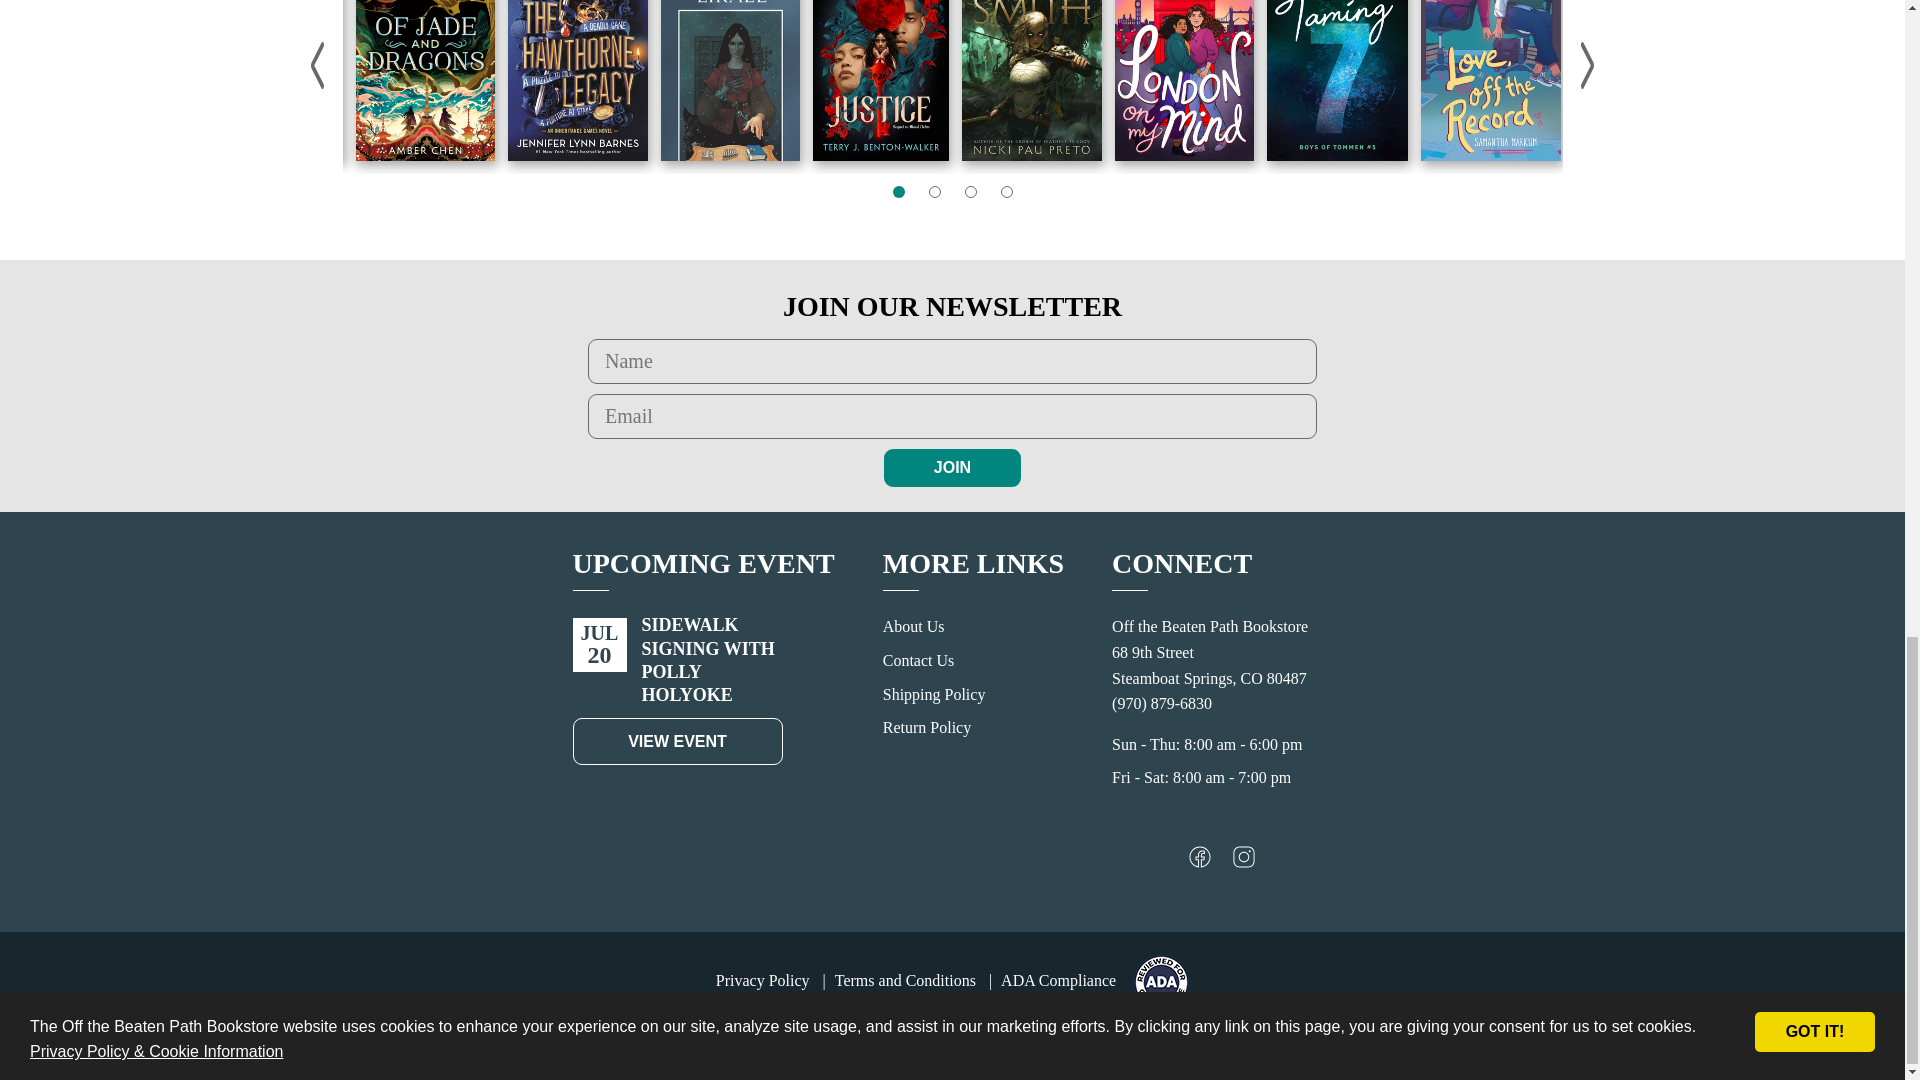  Describe the element at coordinates (952, 468) in the screenshot. I see `Join` at that location.